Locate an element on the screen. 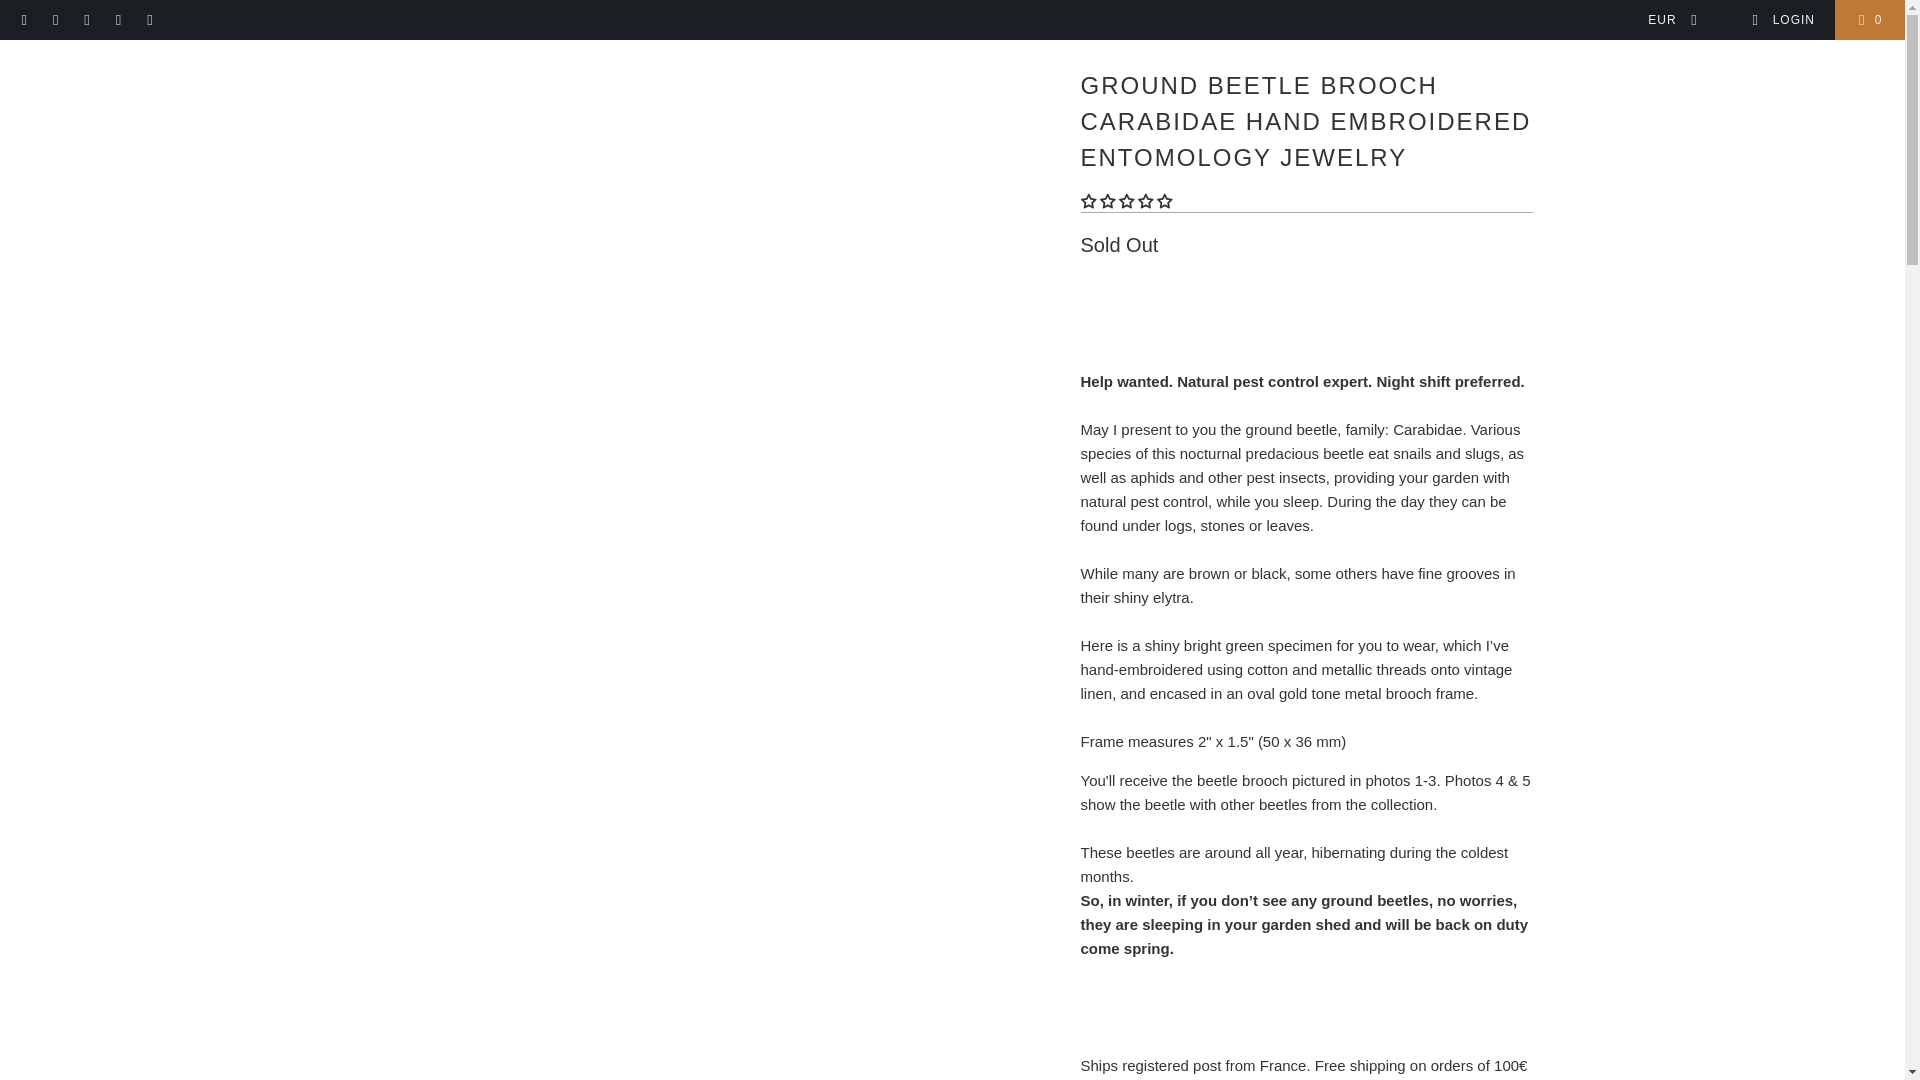  Email Blue Terracotta is located at coordinates (148, 20).